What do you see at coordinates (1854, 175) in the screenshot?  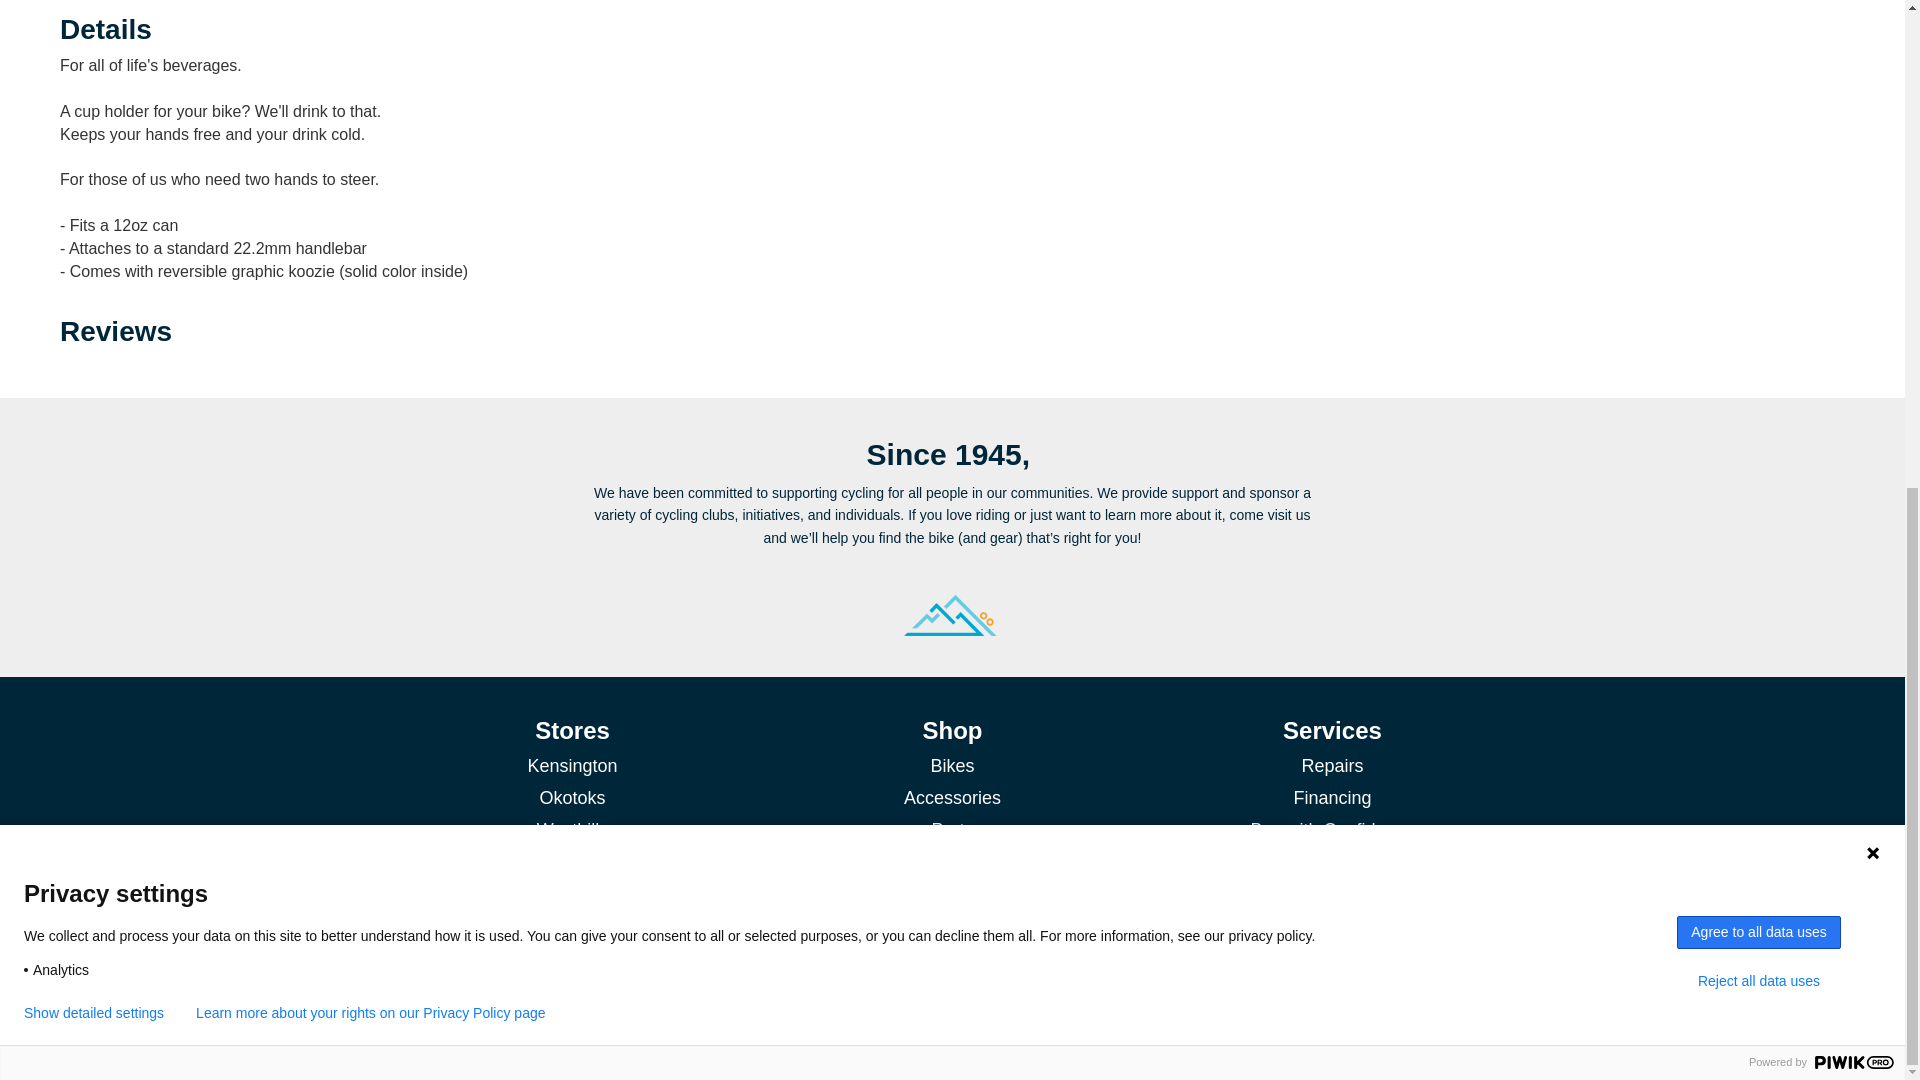 I see `Piwik PRO` at bounding box center [1854, 175].